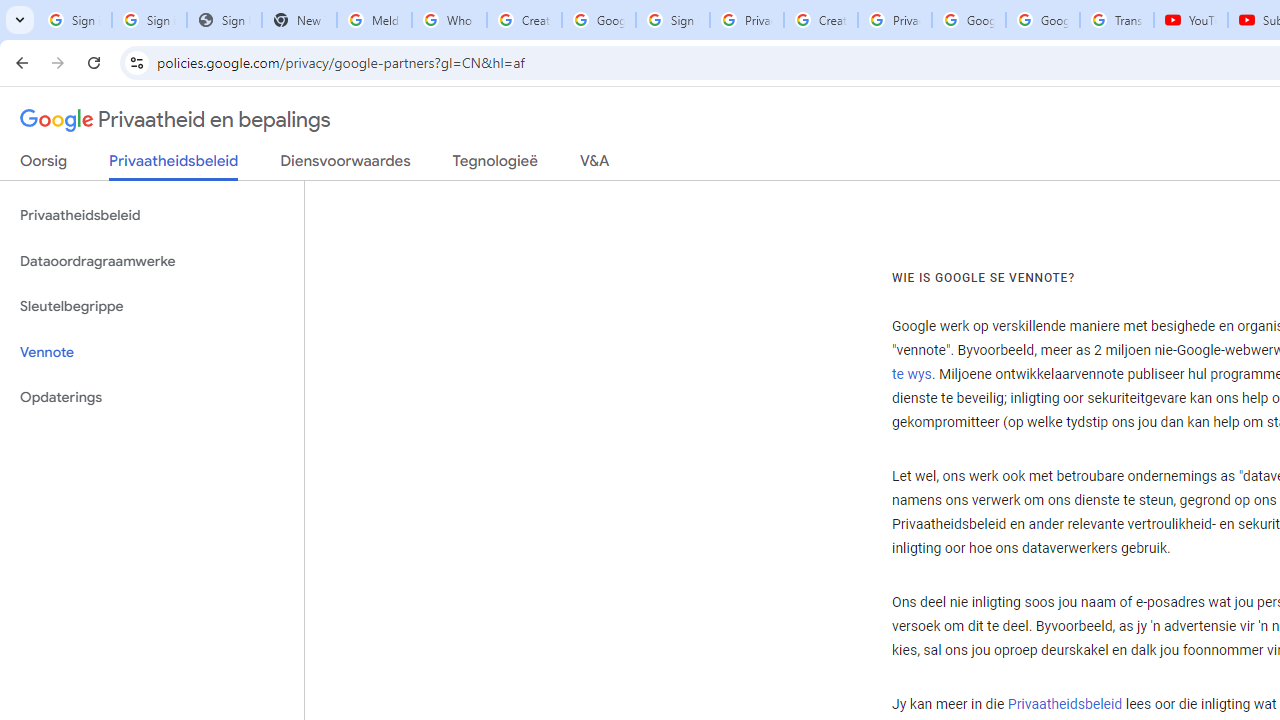  I want to click on Sign in - Google Accounts, so click(74, 20).